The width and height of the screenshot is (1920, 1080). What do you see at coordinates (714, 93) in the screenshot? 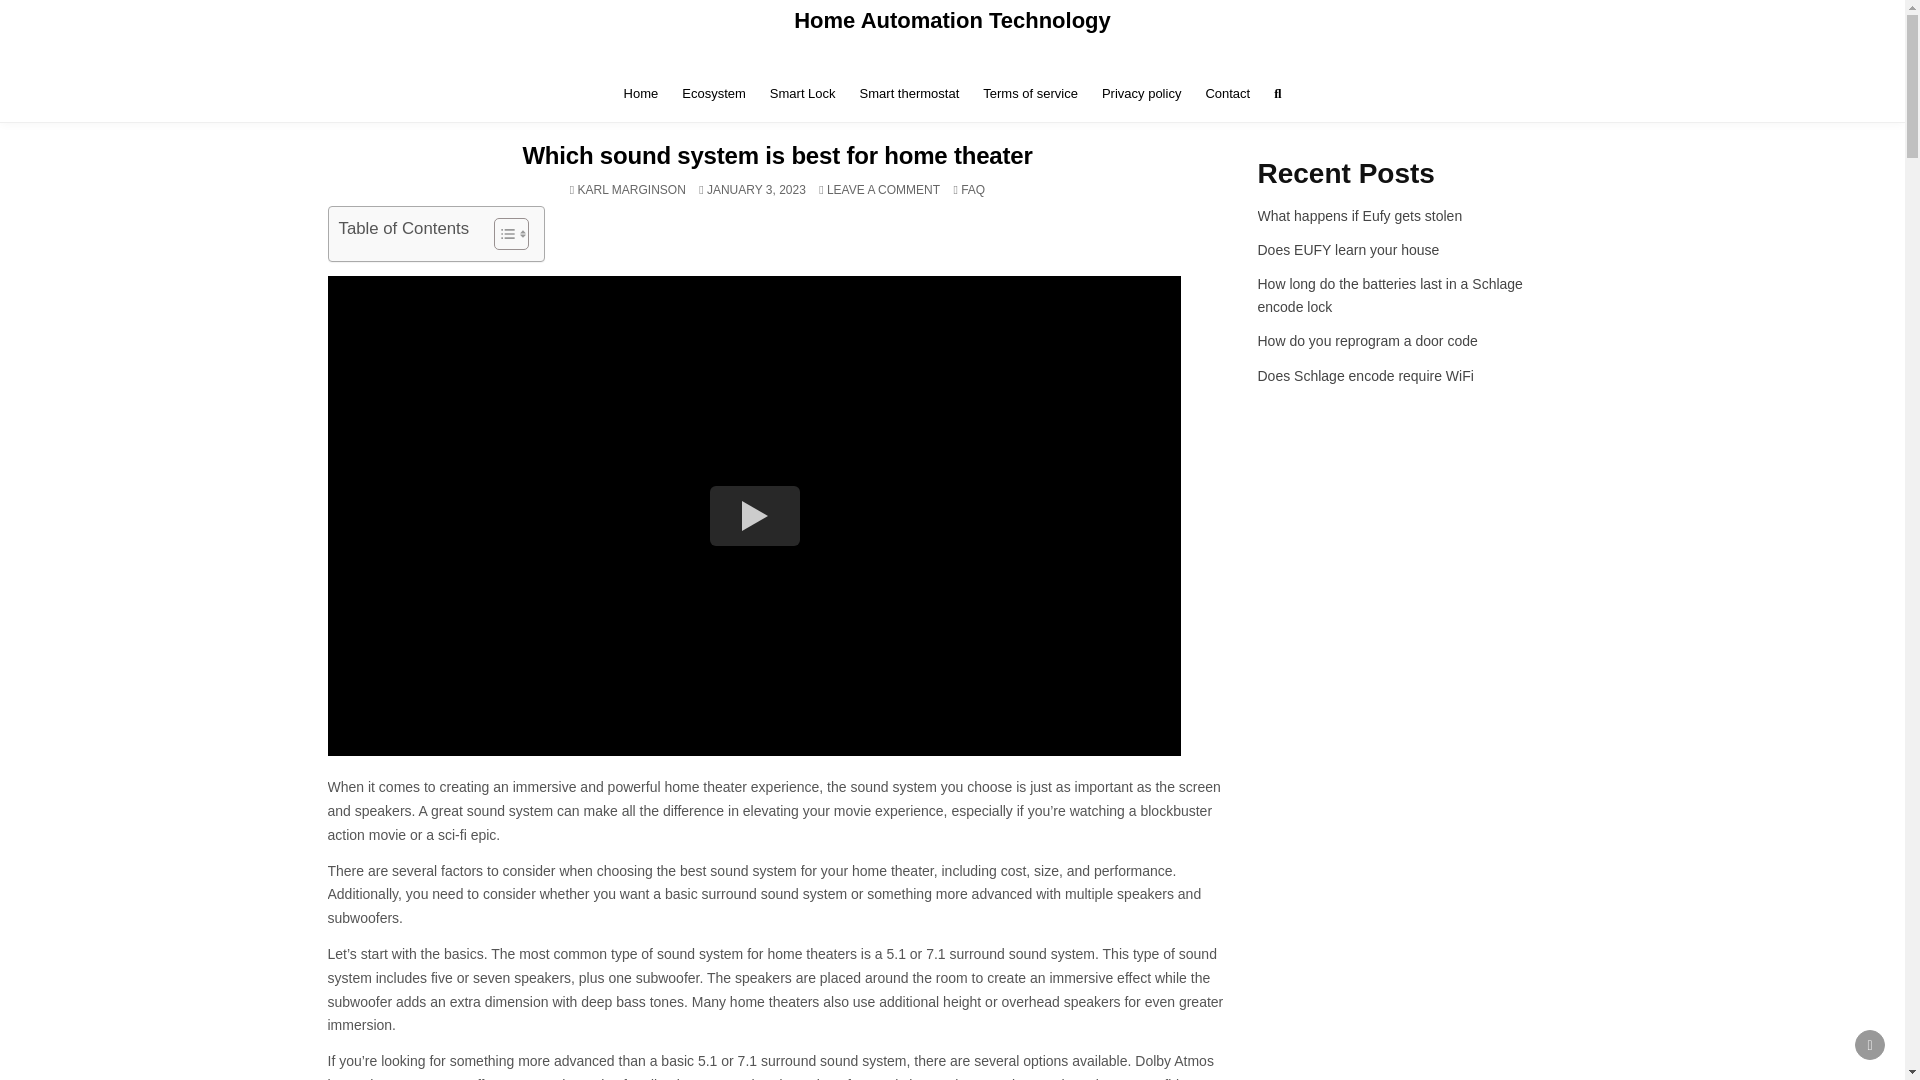
I see `Ecosystem` at bounding box center [714, 93].